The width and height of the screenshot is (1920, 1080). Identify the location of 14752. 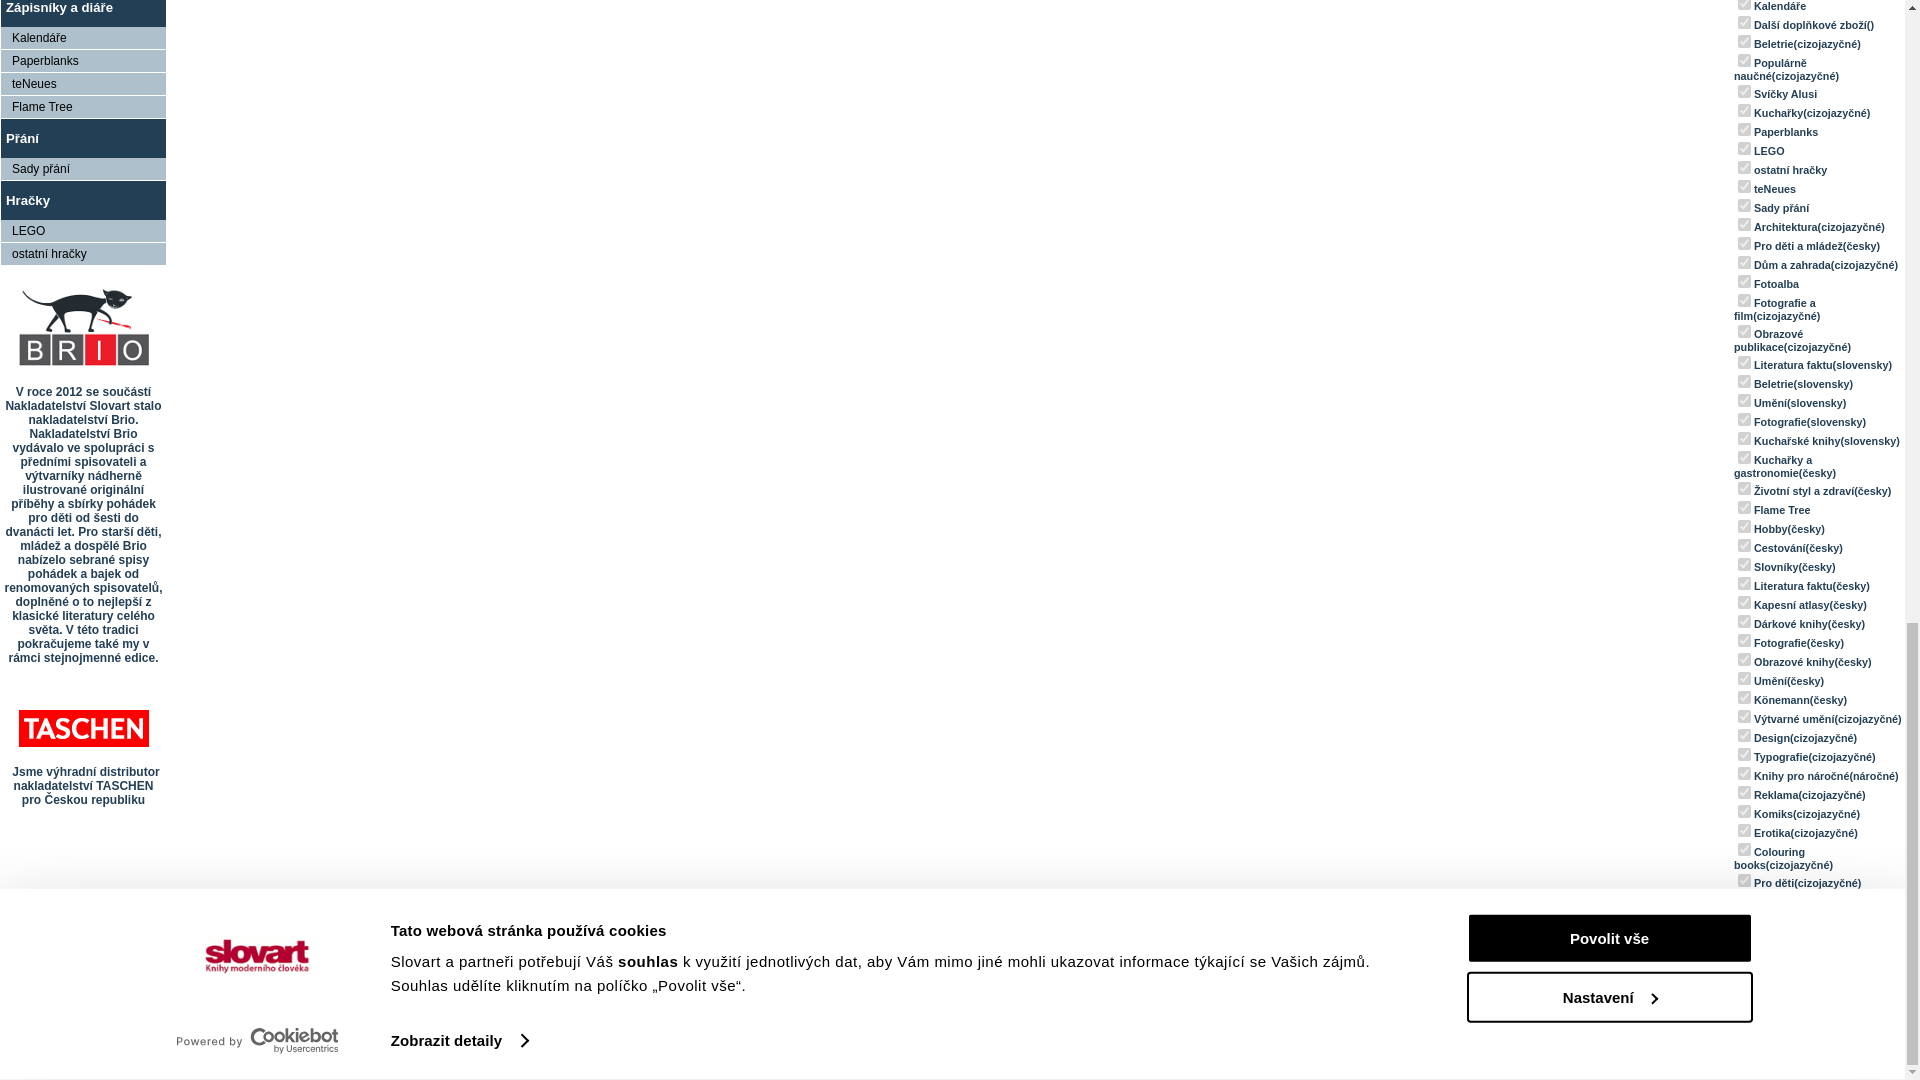
(1744, 60).